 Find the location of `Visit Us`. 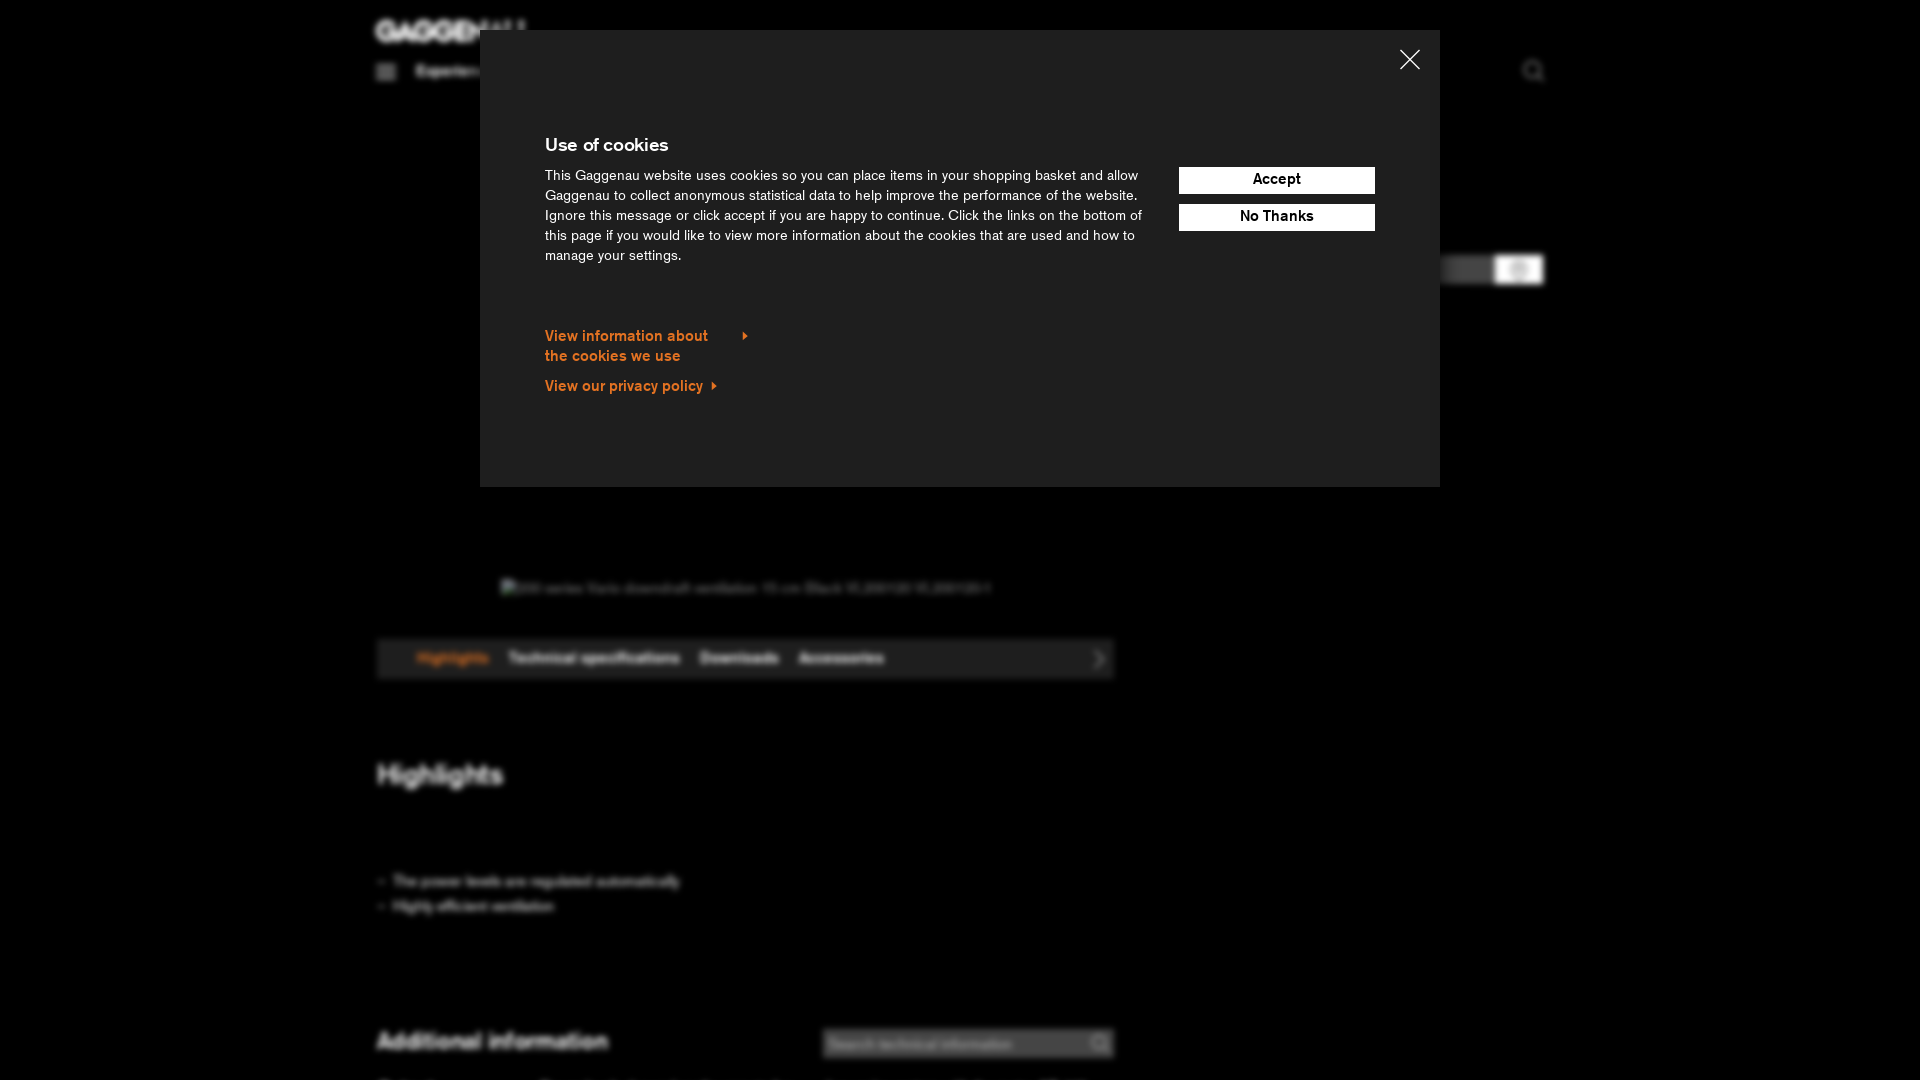

Visit Us is located at coordinates (859, 72).